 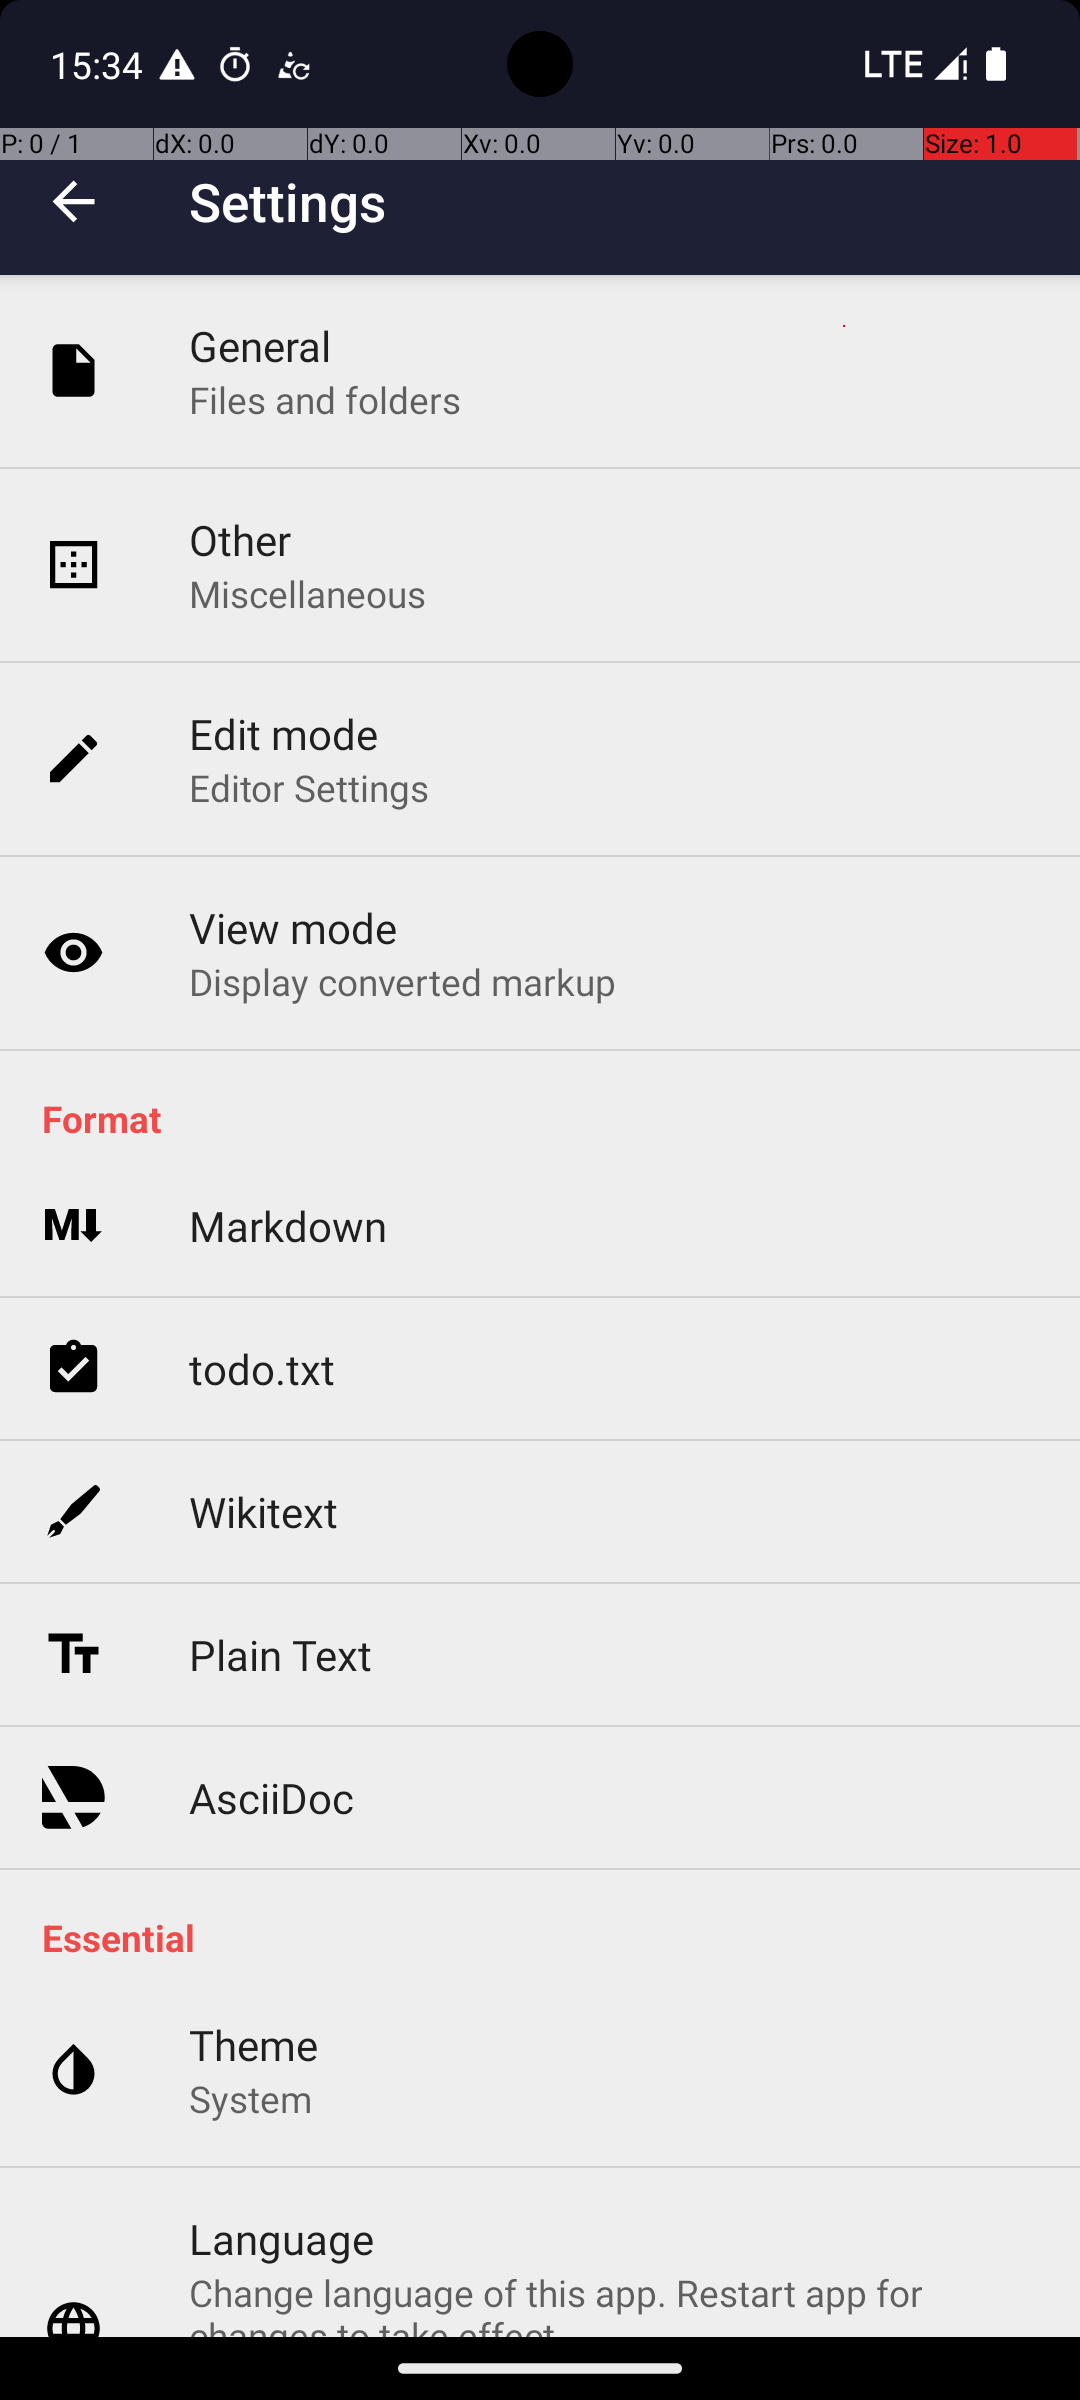 What do you see at coordinates (250, 2098) in the screenshot?
I see `System` at bounding box center [250, 2098].